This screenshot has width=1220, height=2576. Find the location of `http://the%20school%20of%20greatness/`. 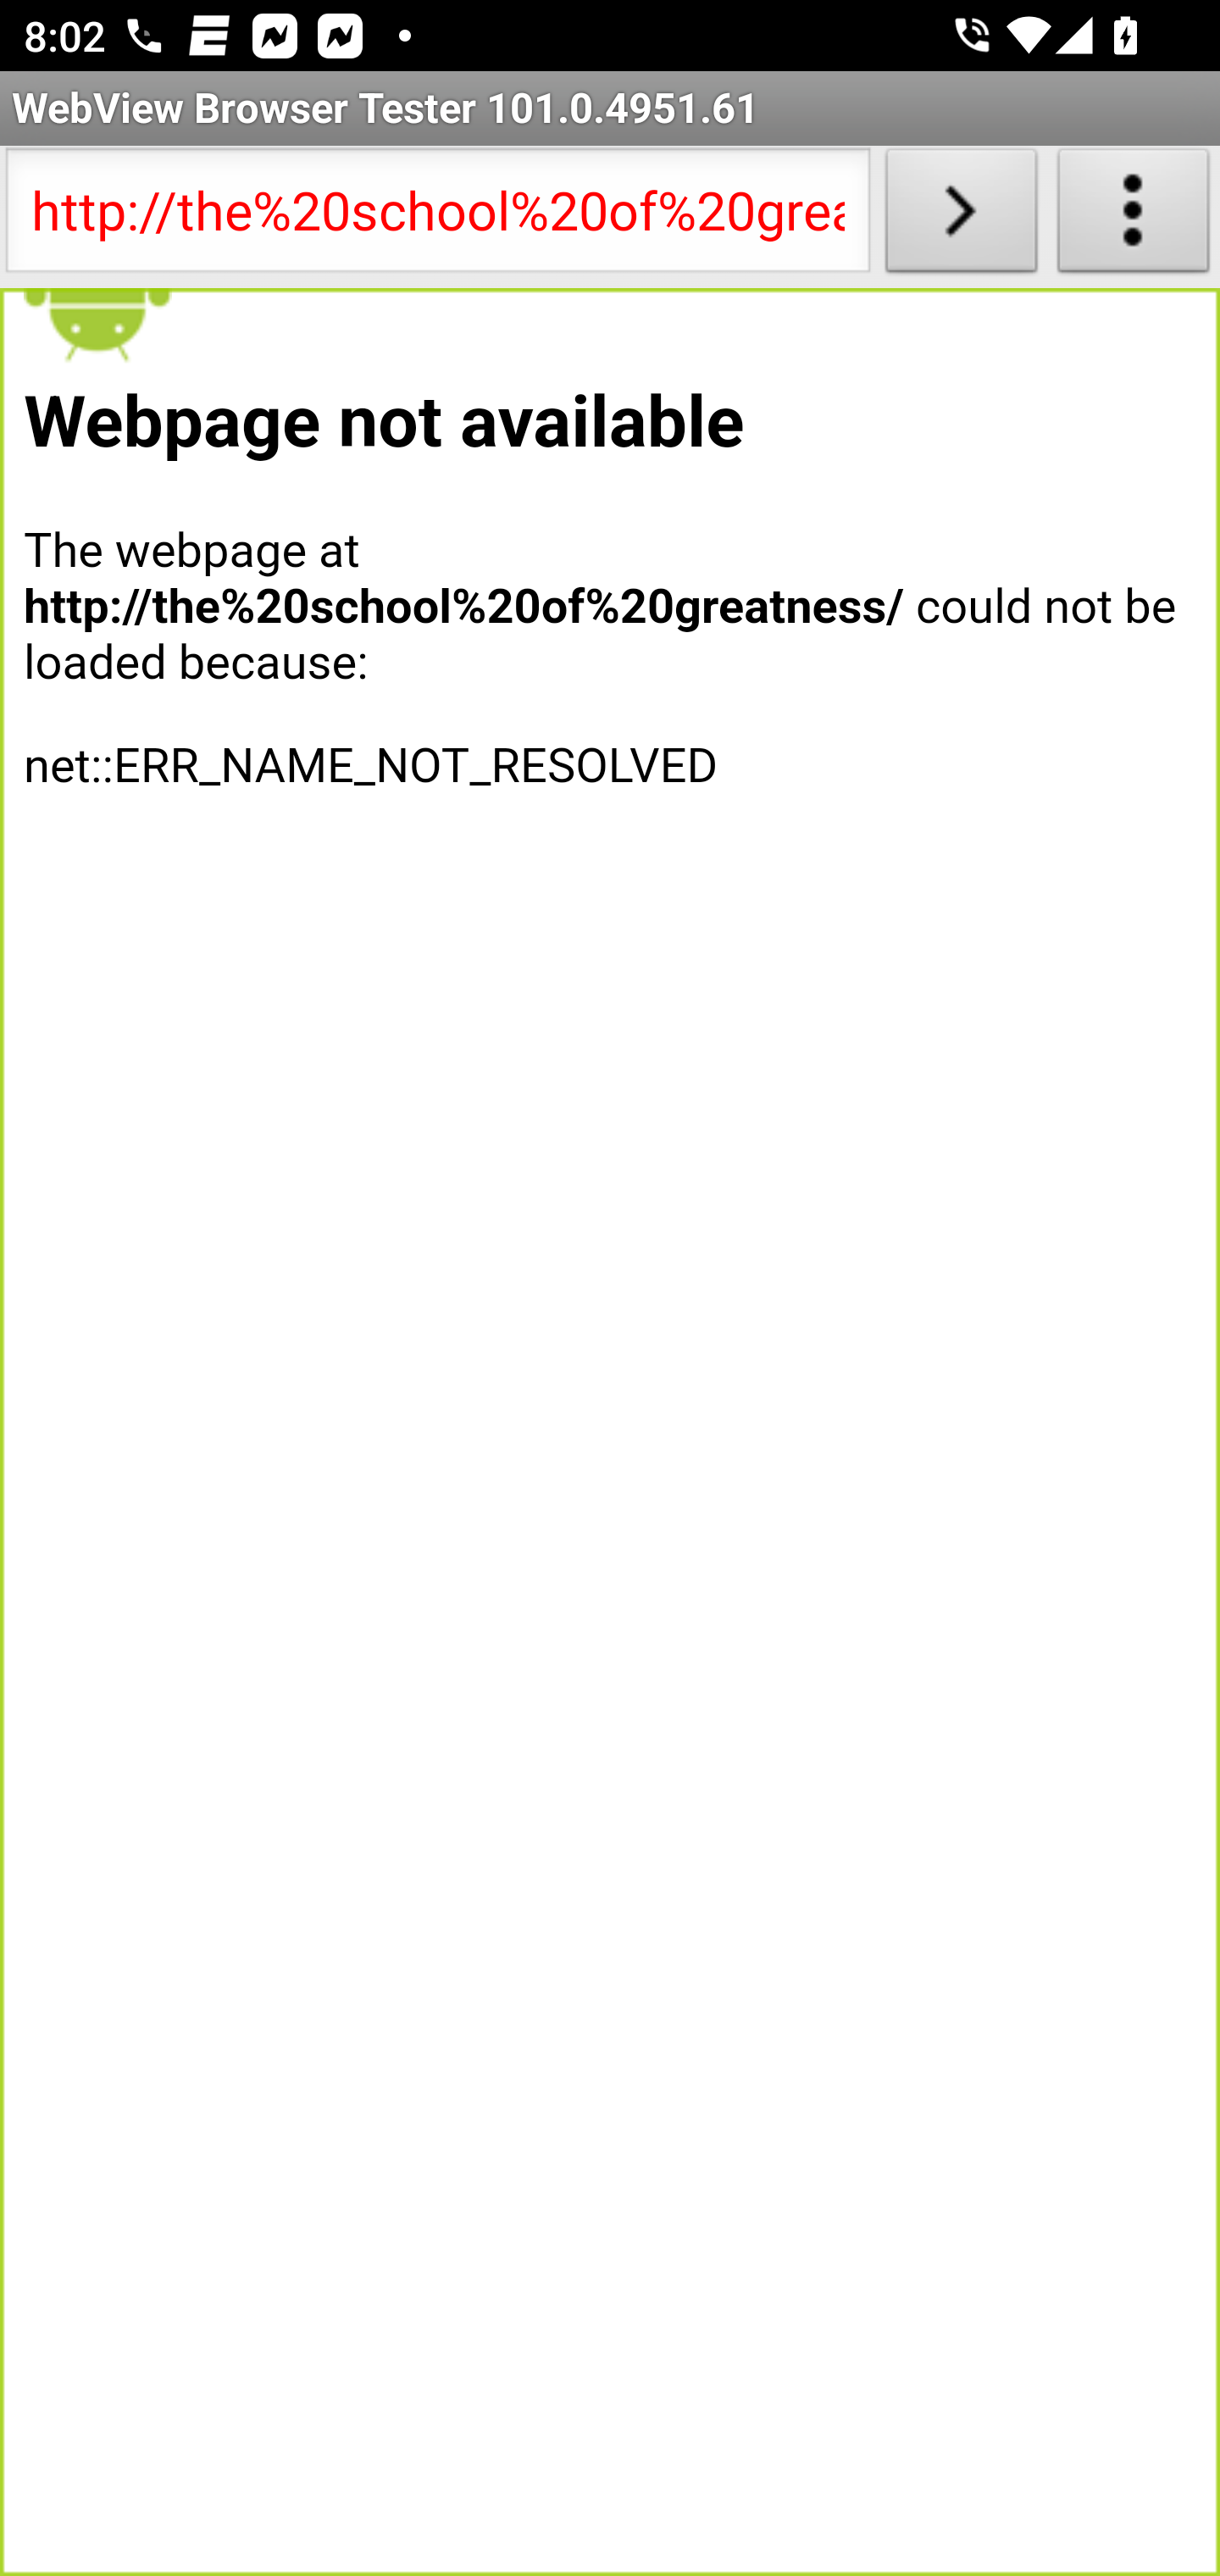

http://the%20school%20of%20greatness/ is located at coordinates (437, 217).